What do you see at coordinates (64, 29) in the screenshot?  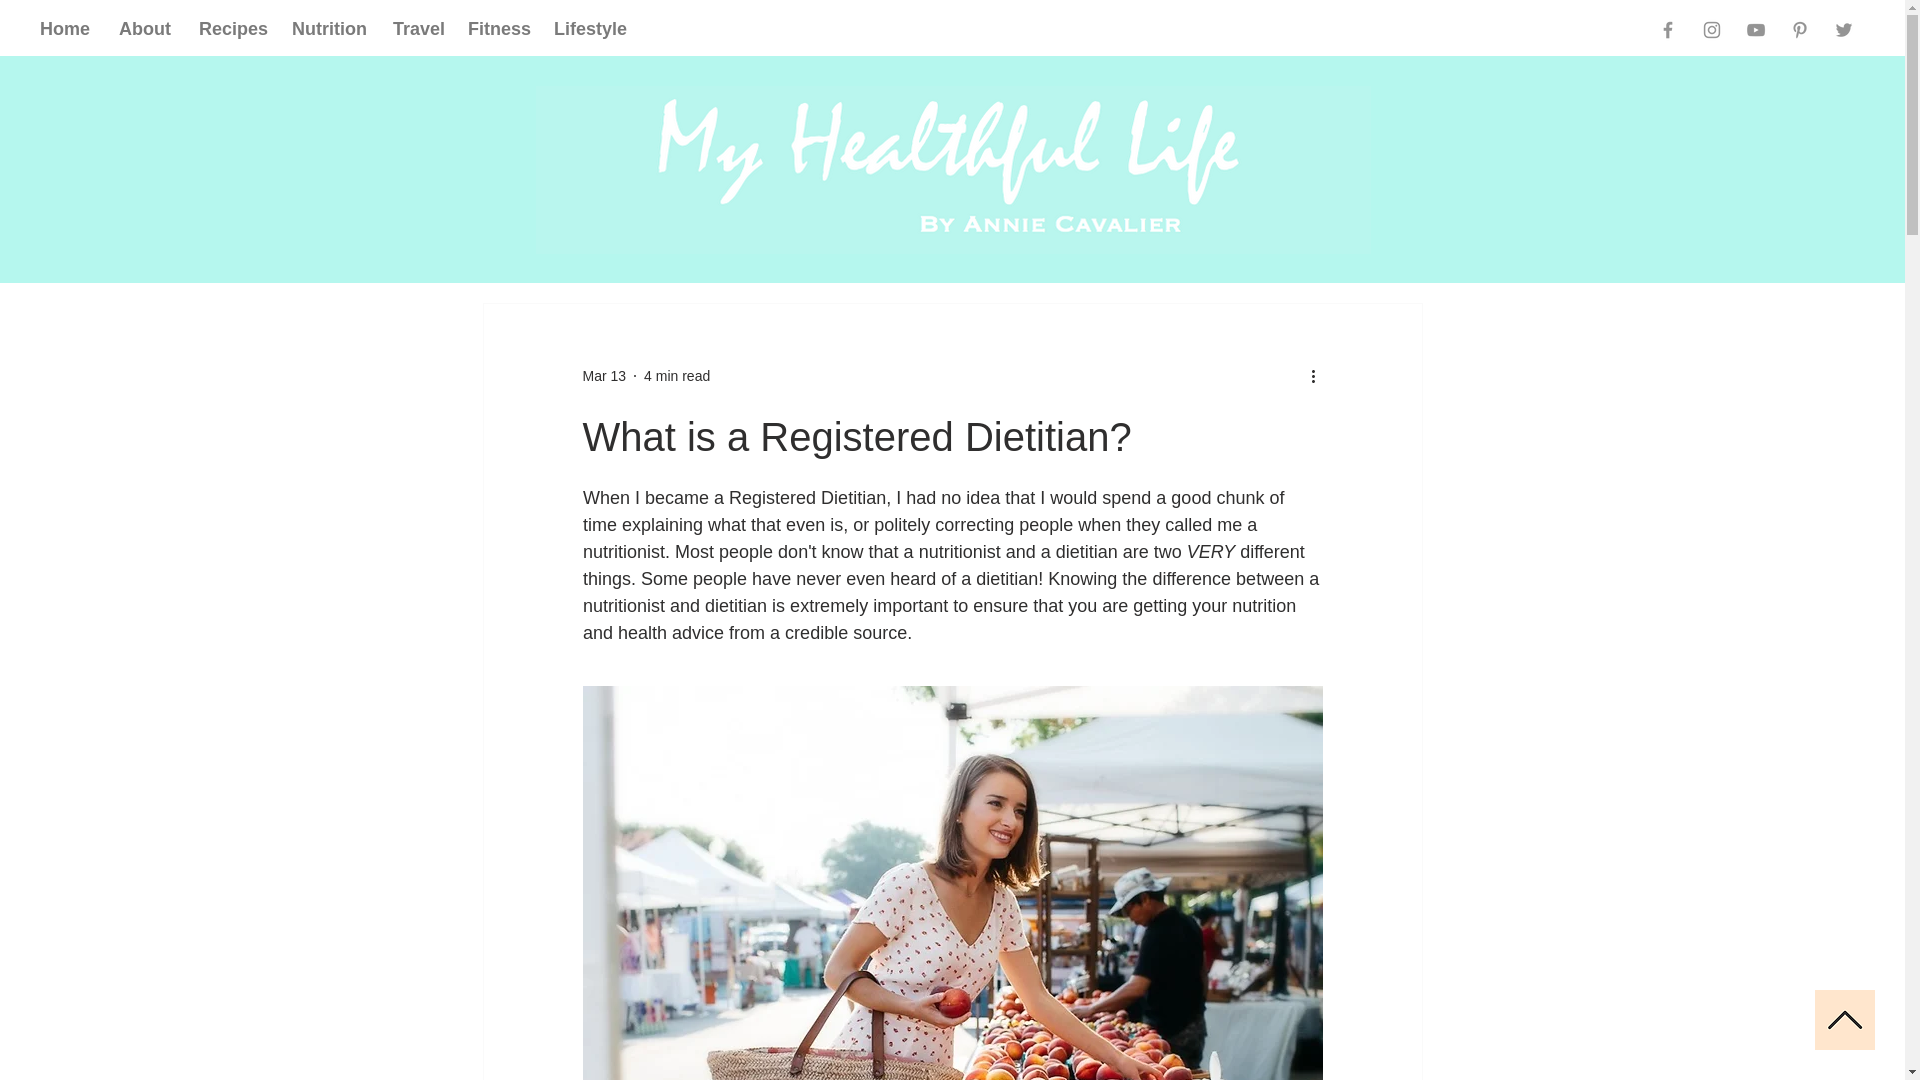 I see `Home` at bounding box center [64, 29].